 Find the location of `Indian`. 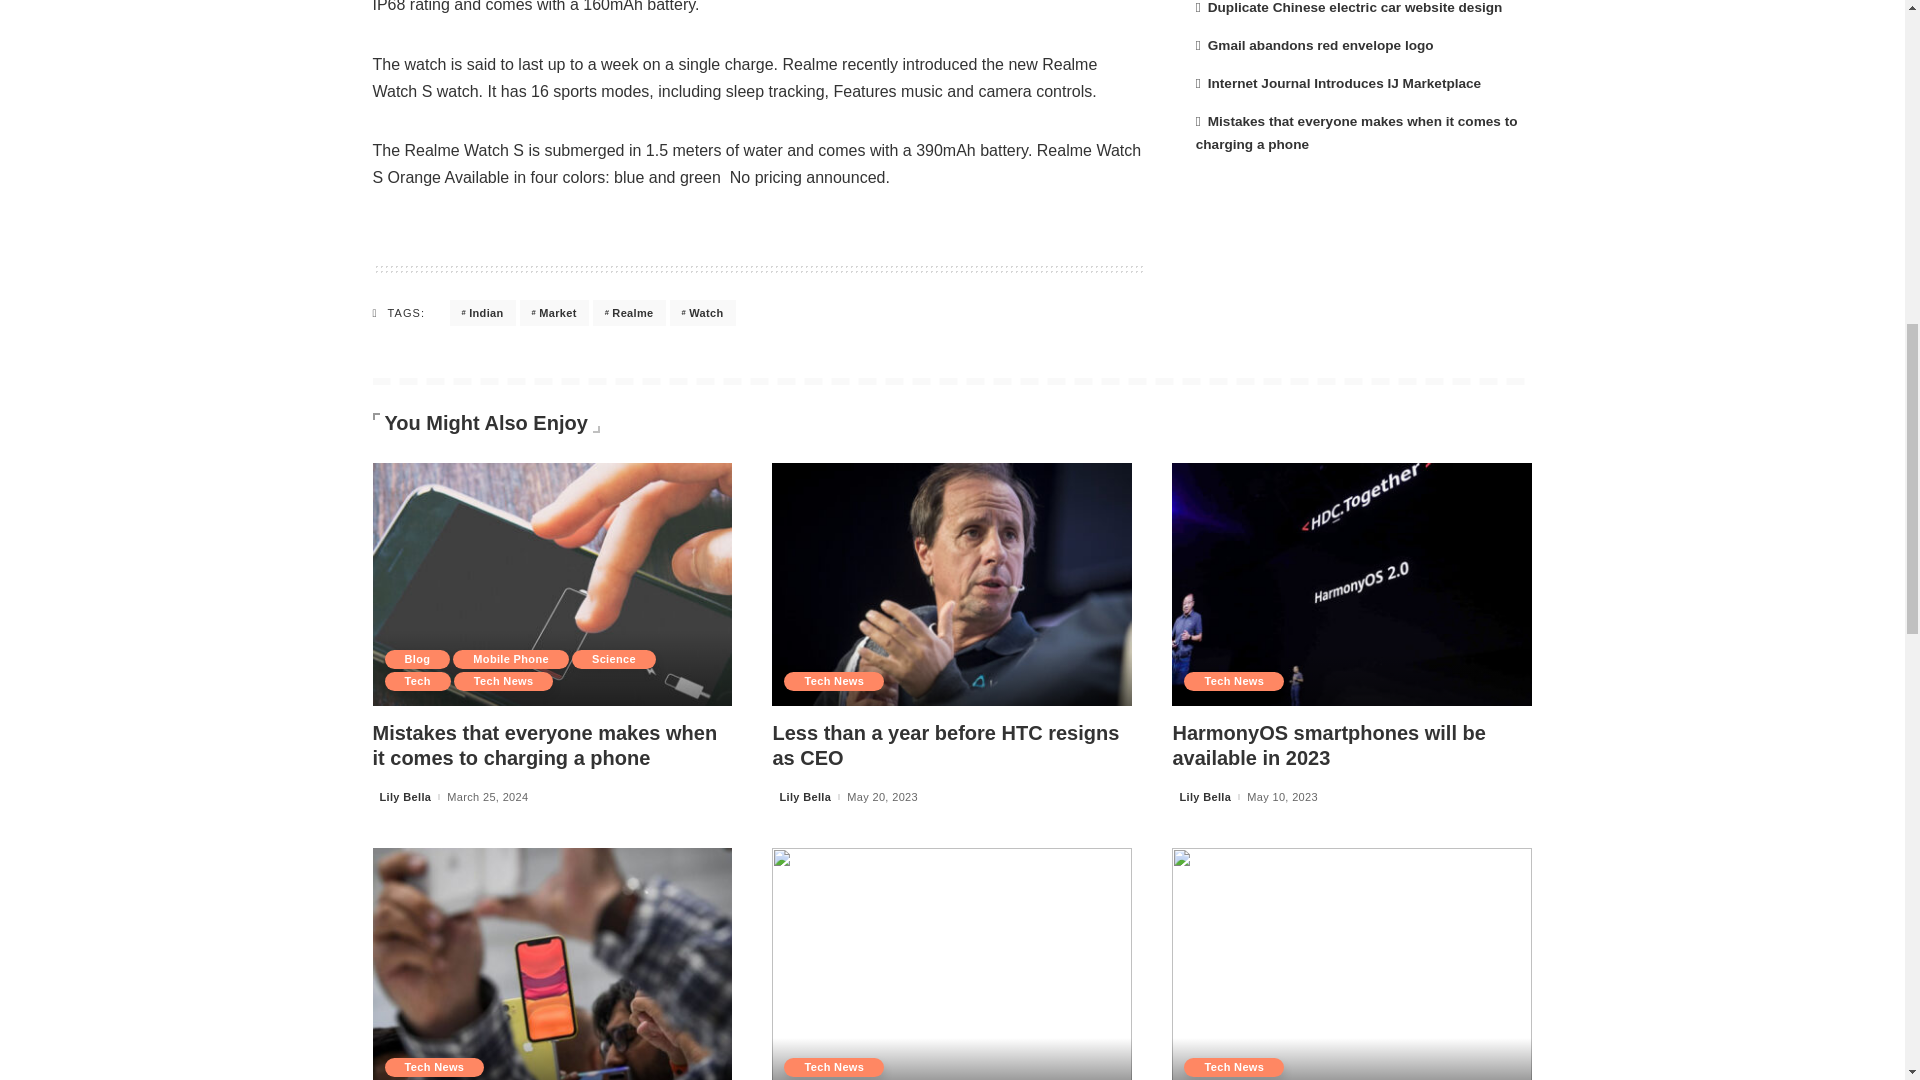

Indian is located at coordinates (482, 313).